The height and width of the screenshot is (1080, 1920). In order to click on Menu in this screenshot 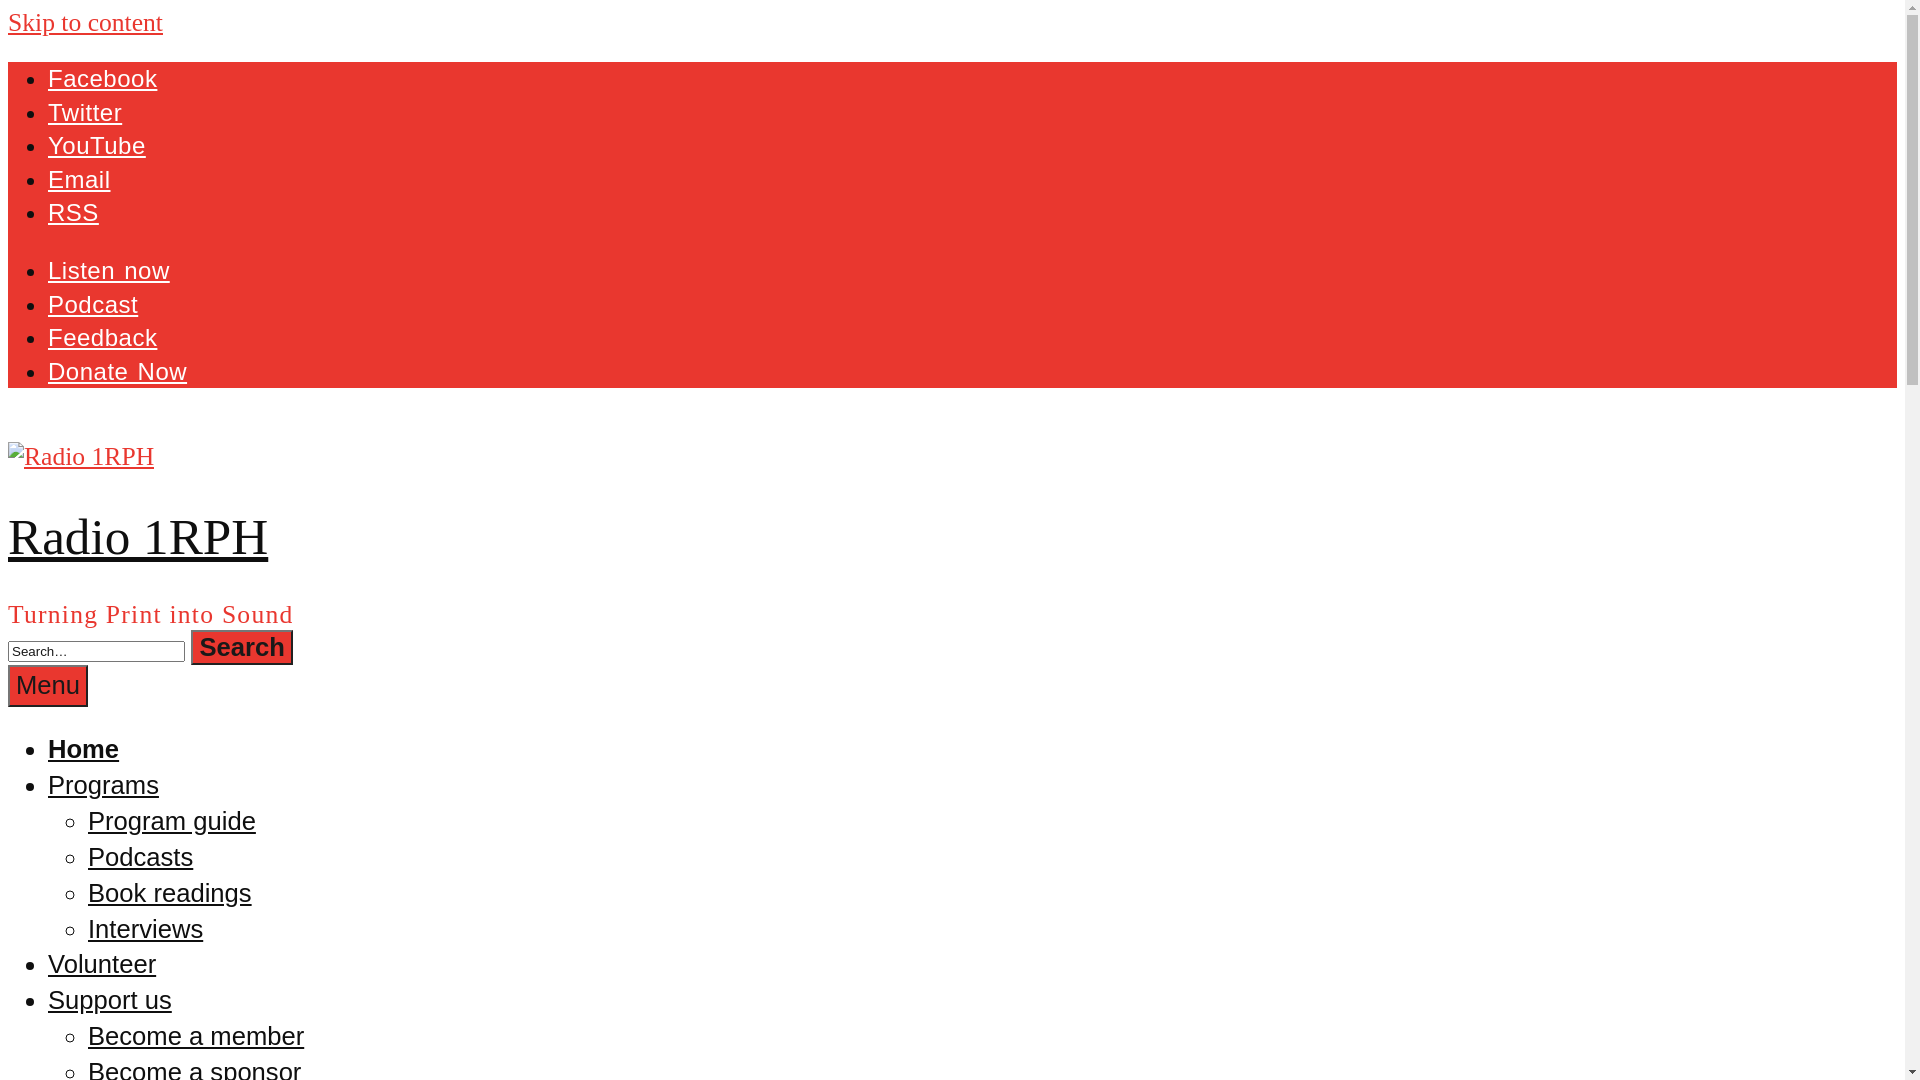, I will do `click(48, 686)`.